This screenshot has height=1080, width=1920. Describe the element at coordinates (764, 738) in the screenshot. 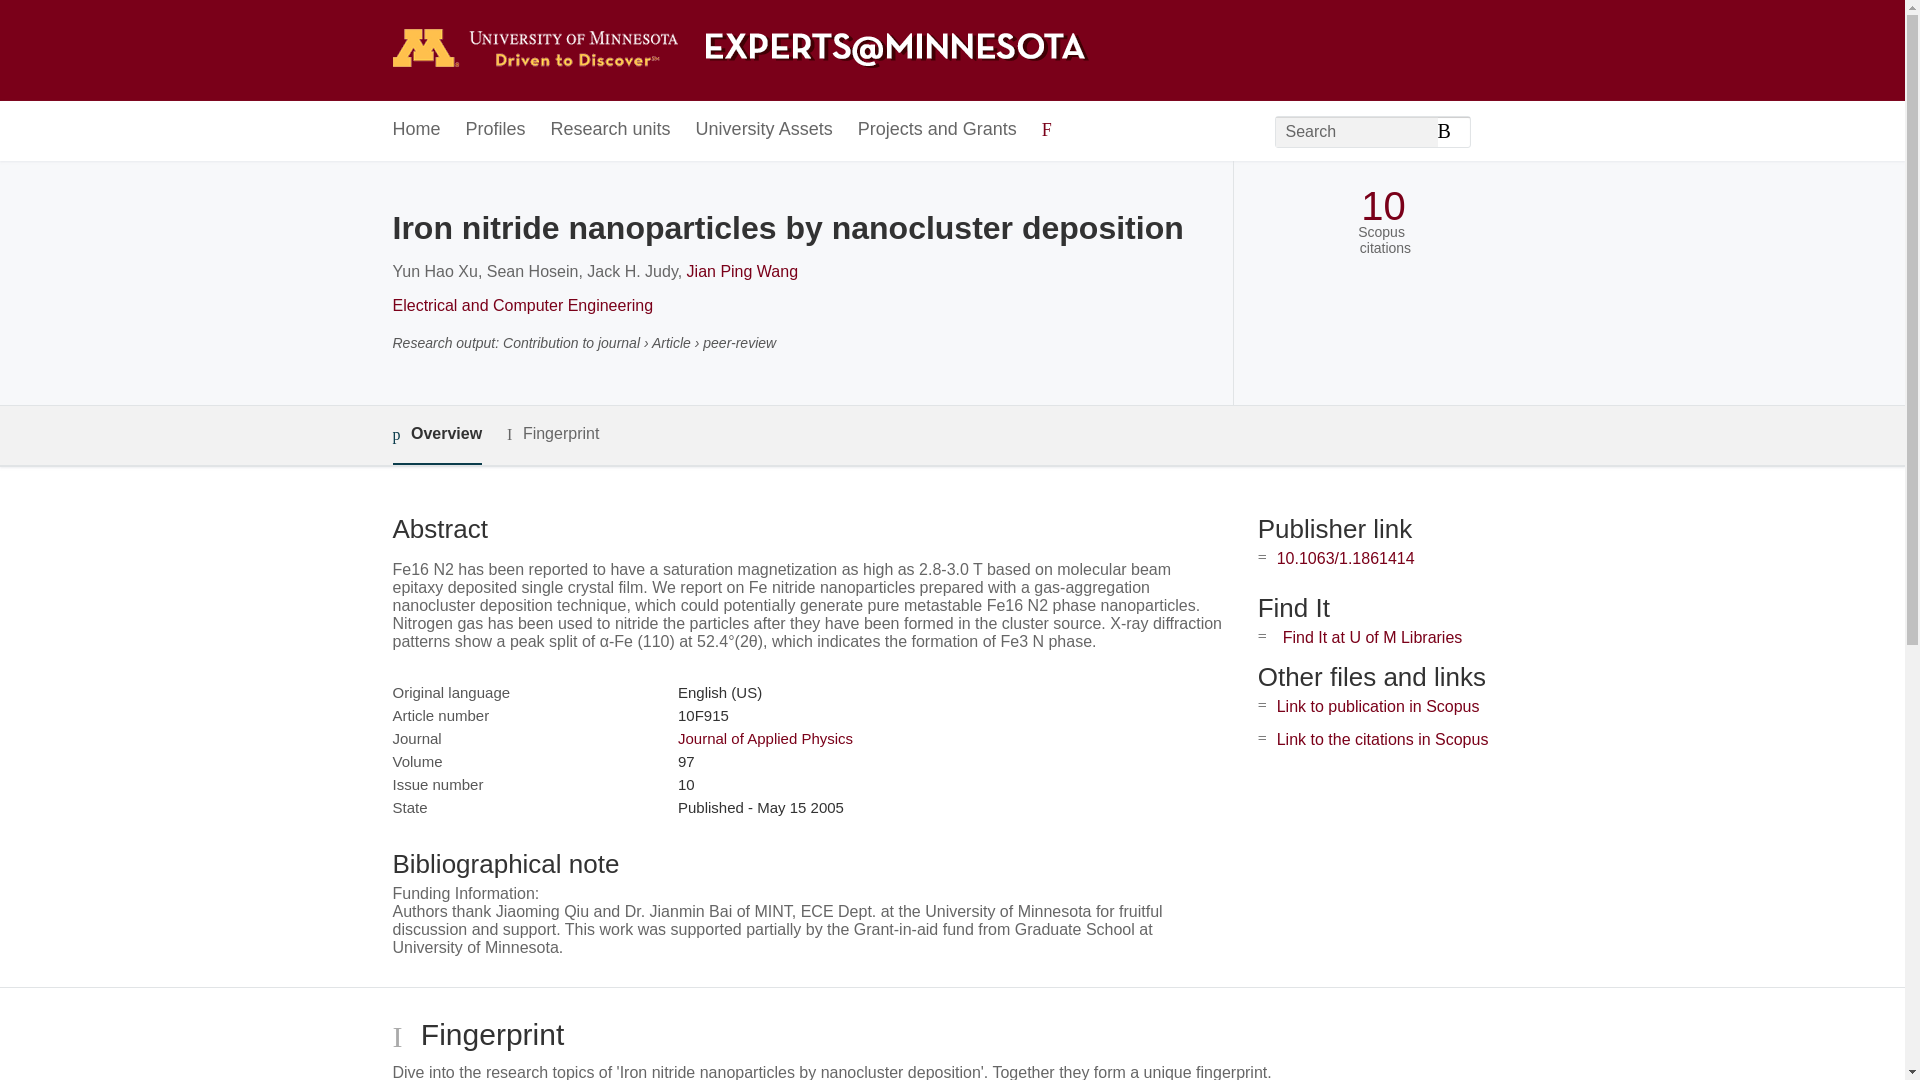

I see `Journal of Applied Physics` at that location.